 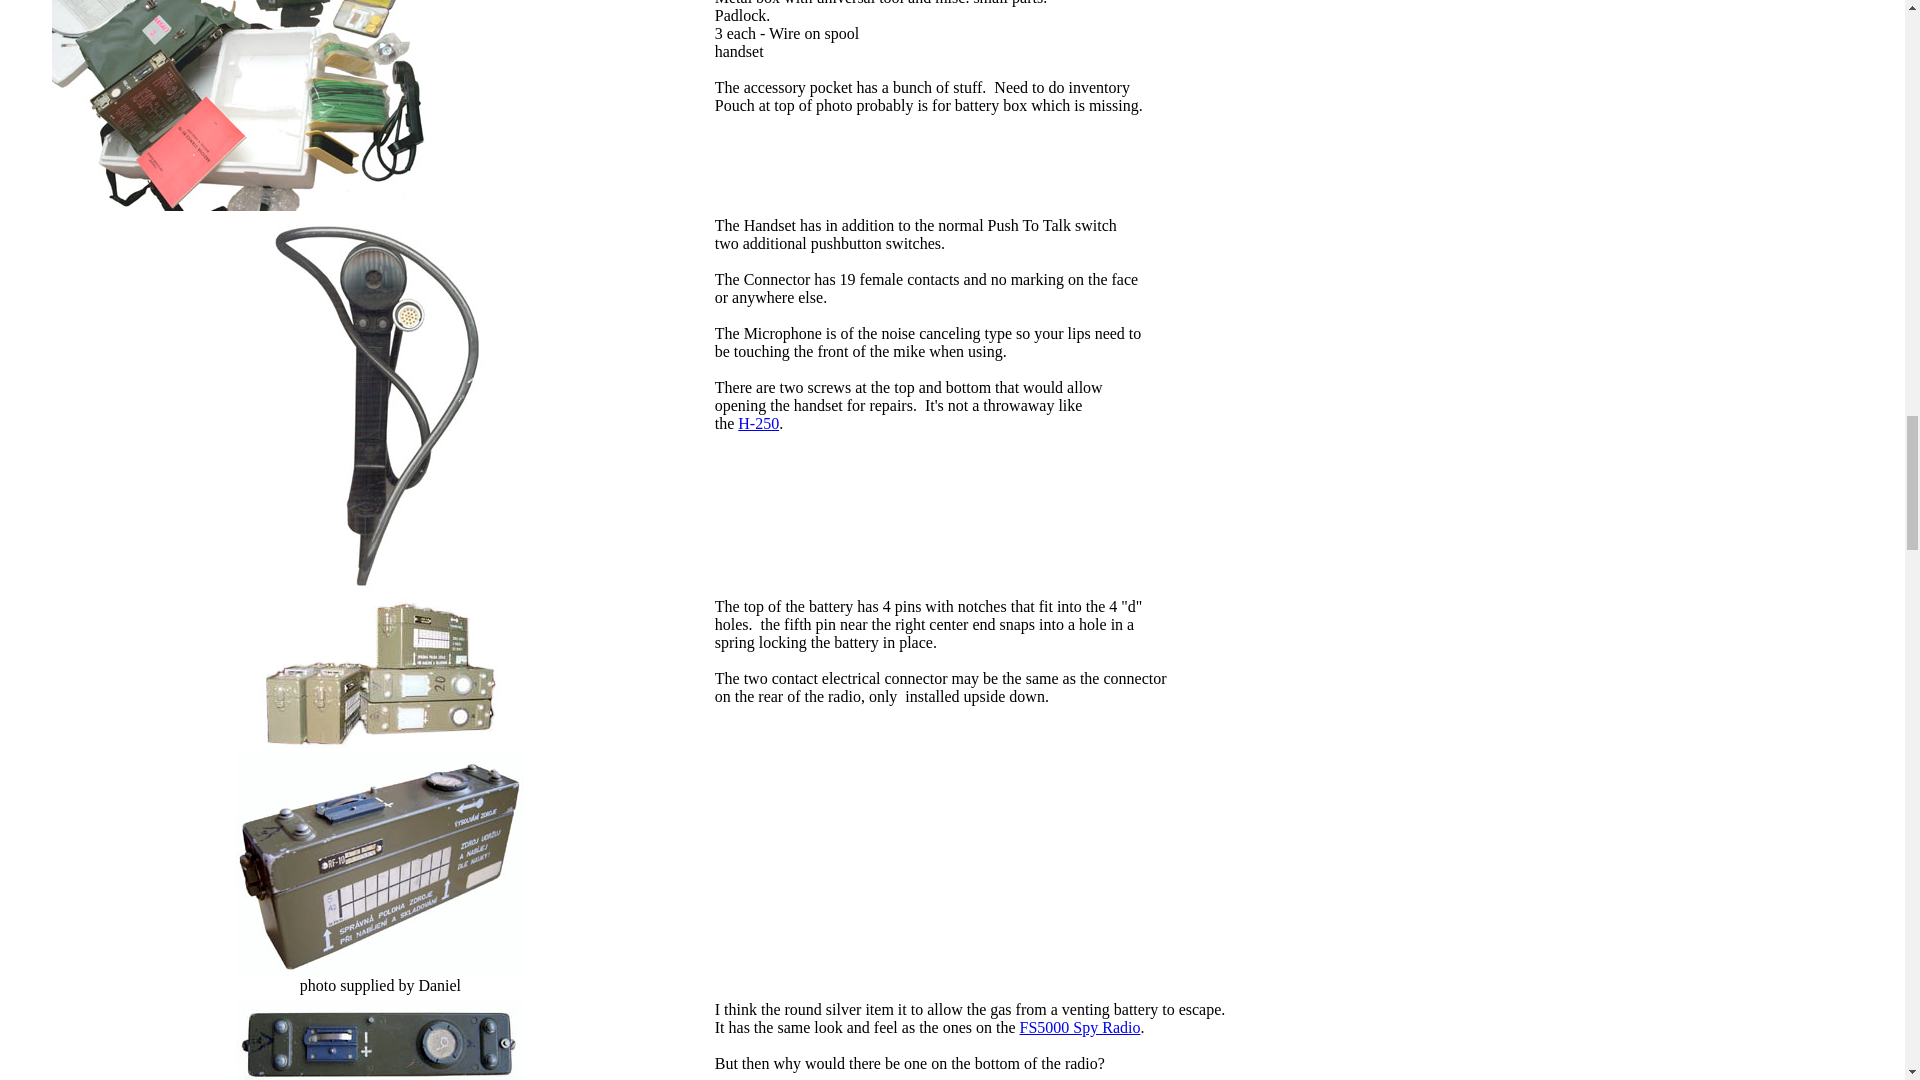 What do you see at coordinates (758, 423) in the screenshot?
I see `H-250` at bounding box center [758, 423].